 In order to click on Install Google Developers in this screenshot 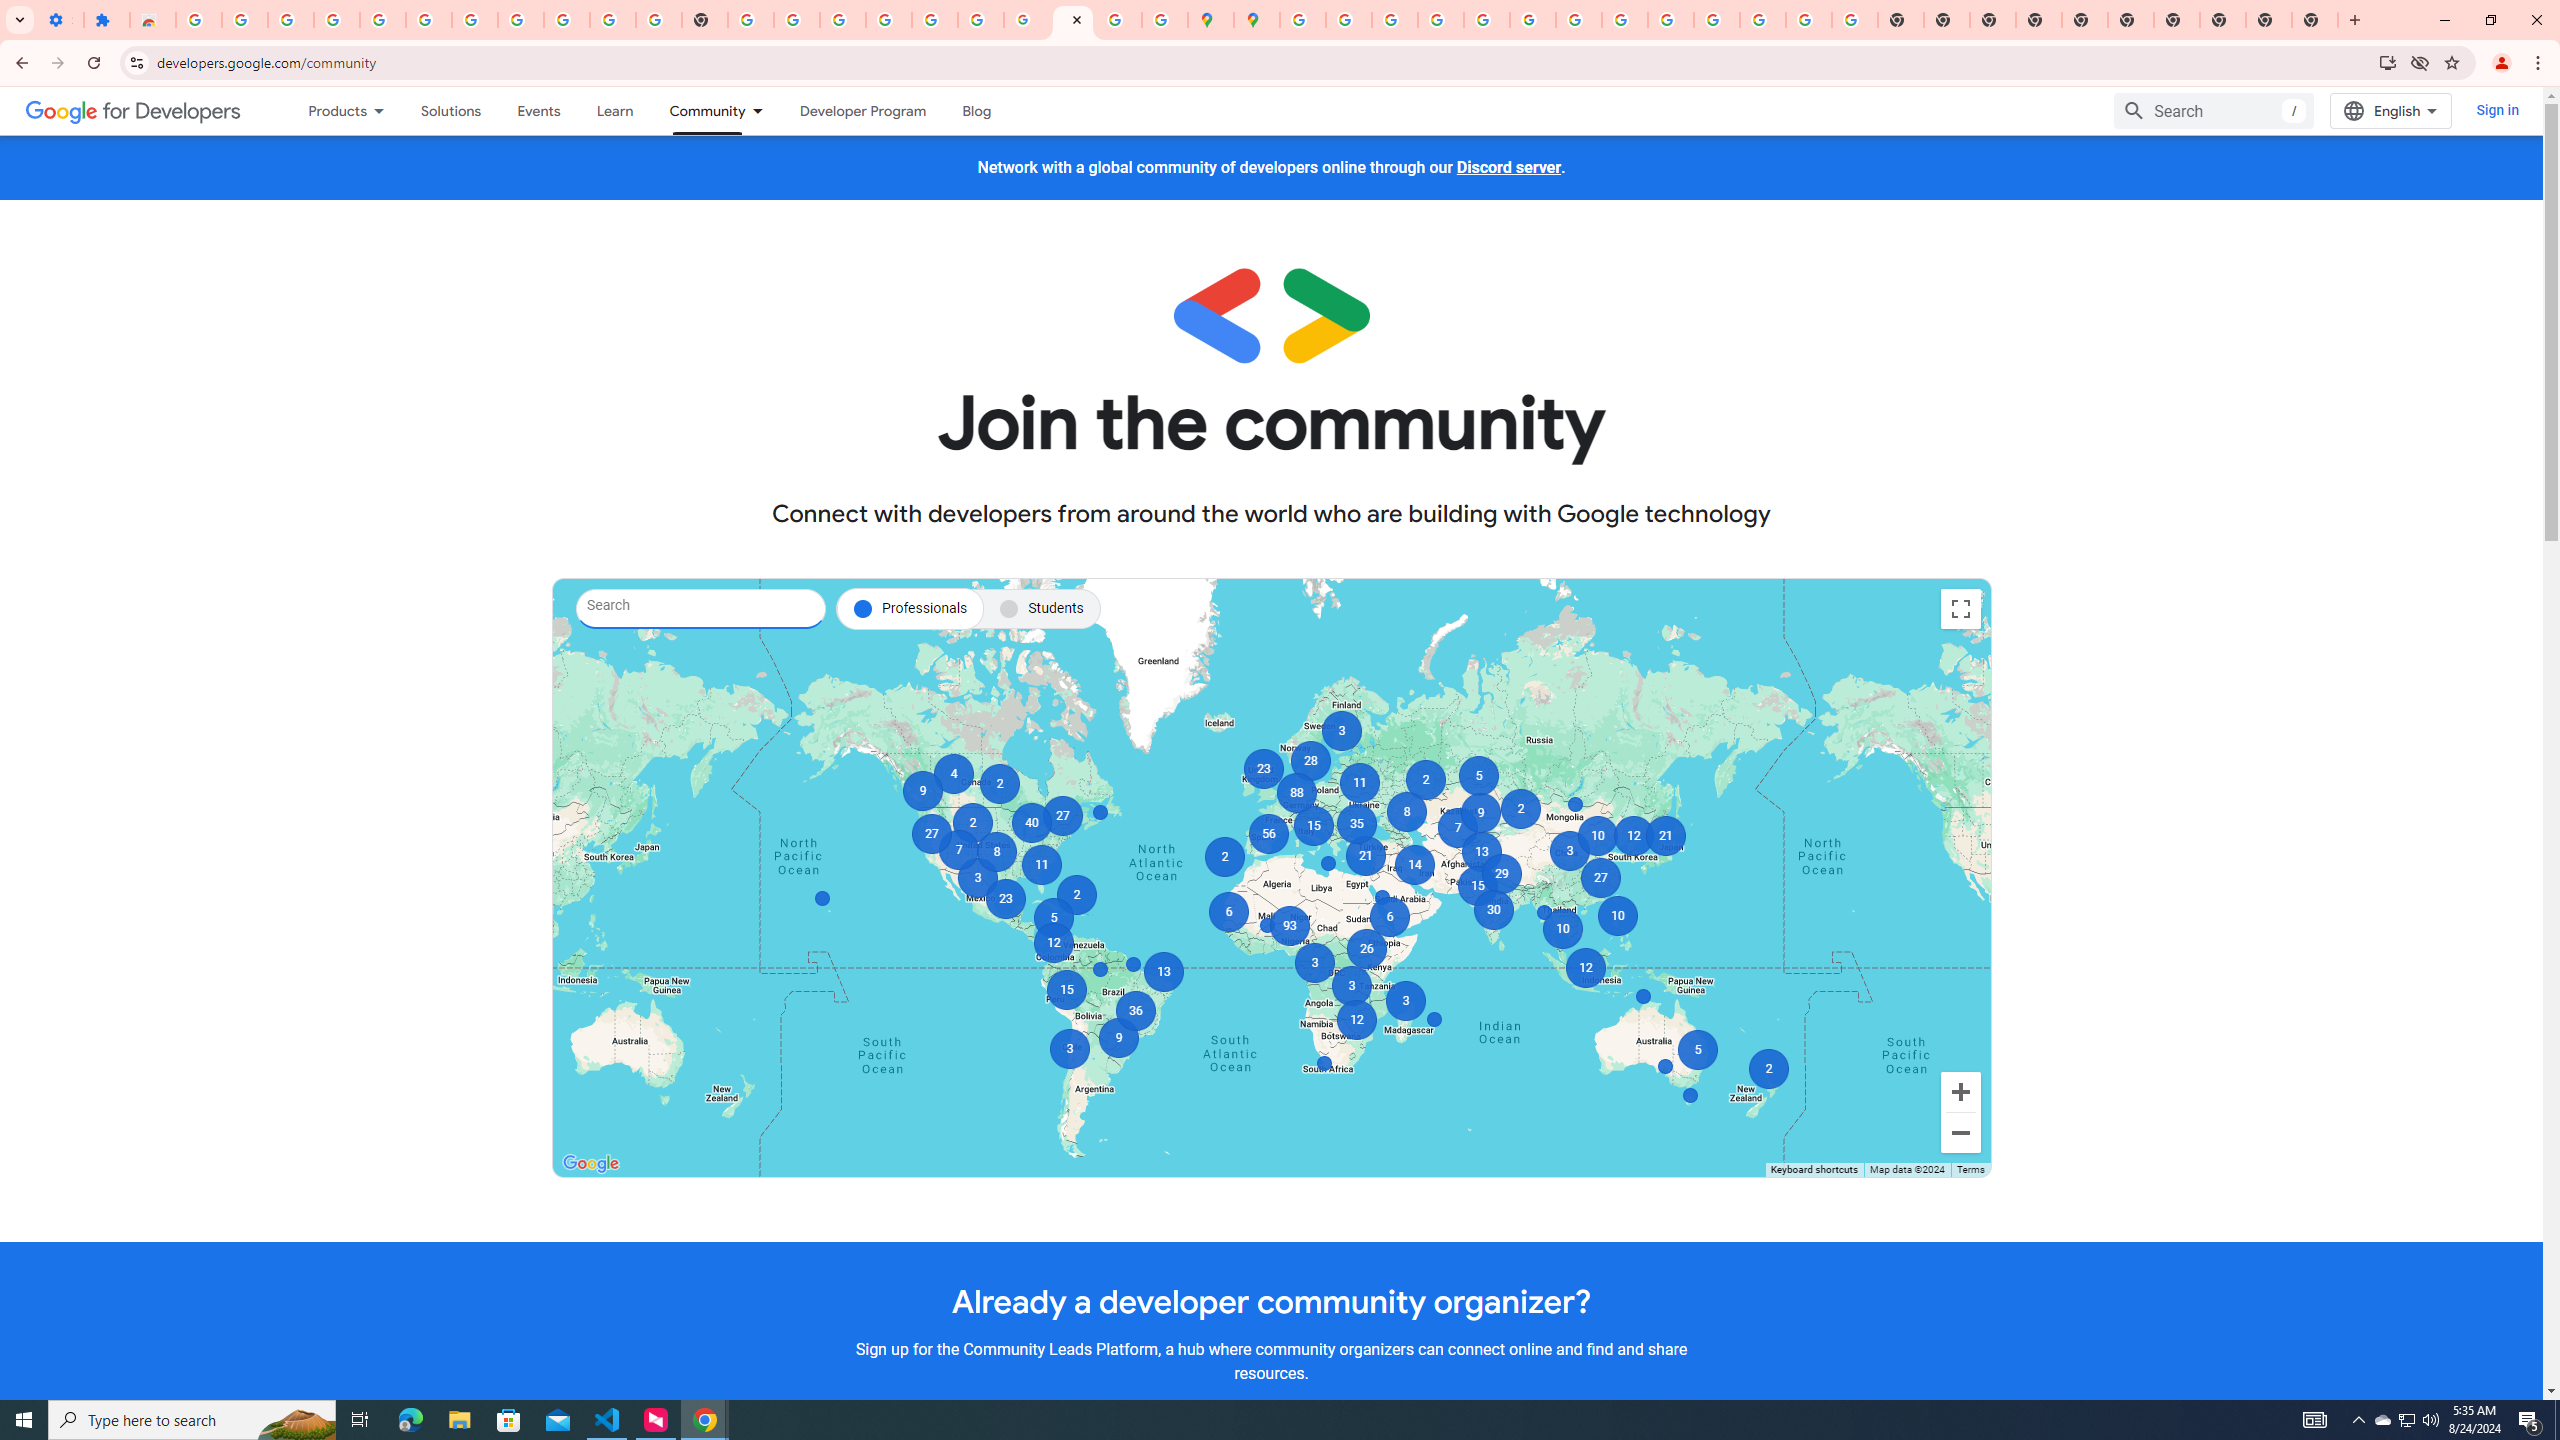, I will do `click(2388, 62)`.